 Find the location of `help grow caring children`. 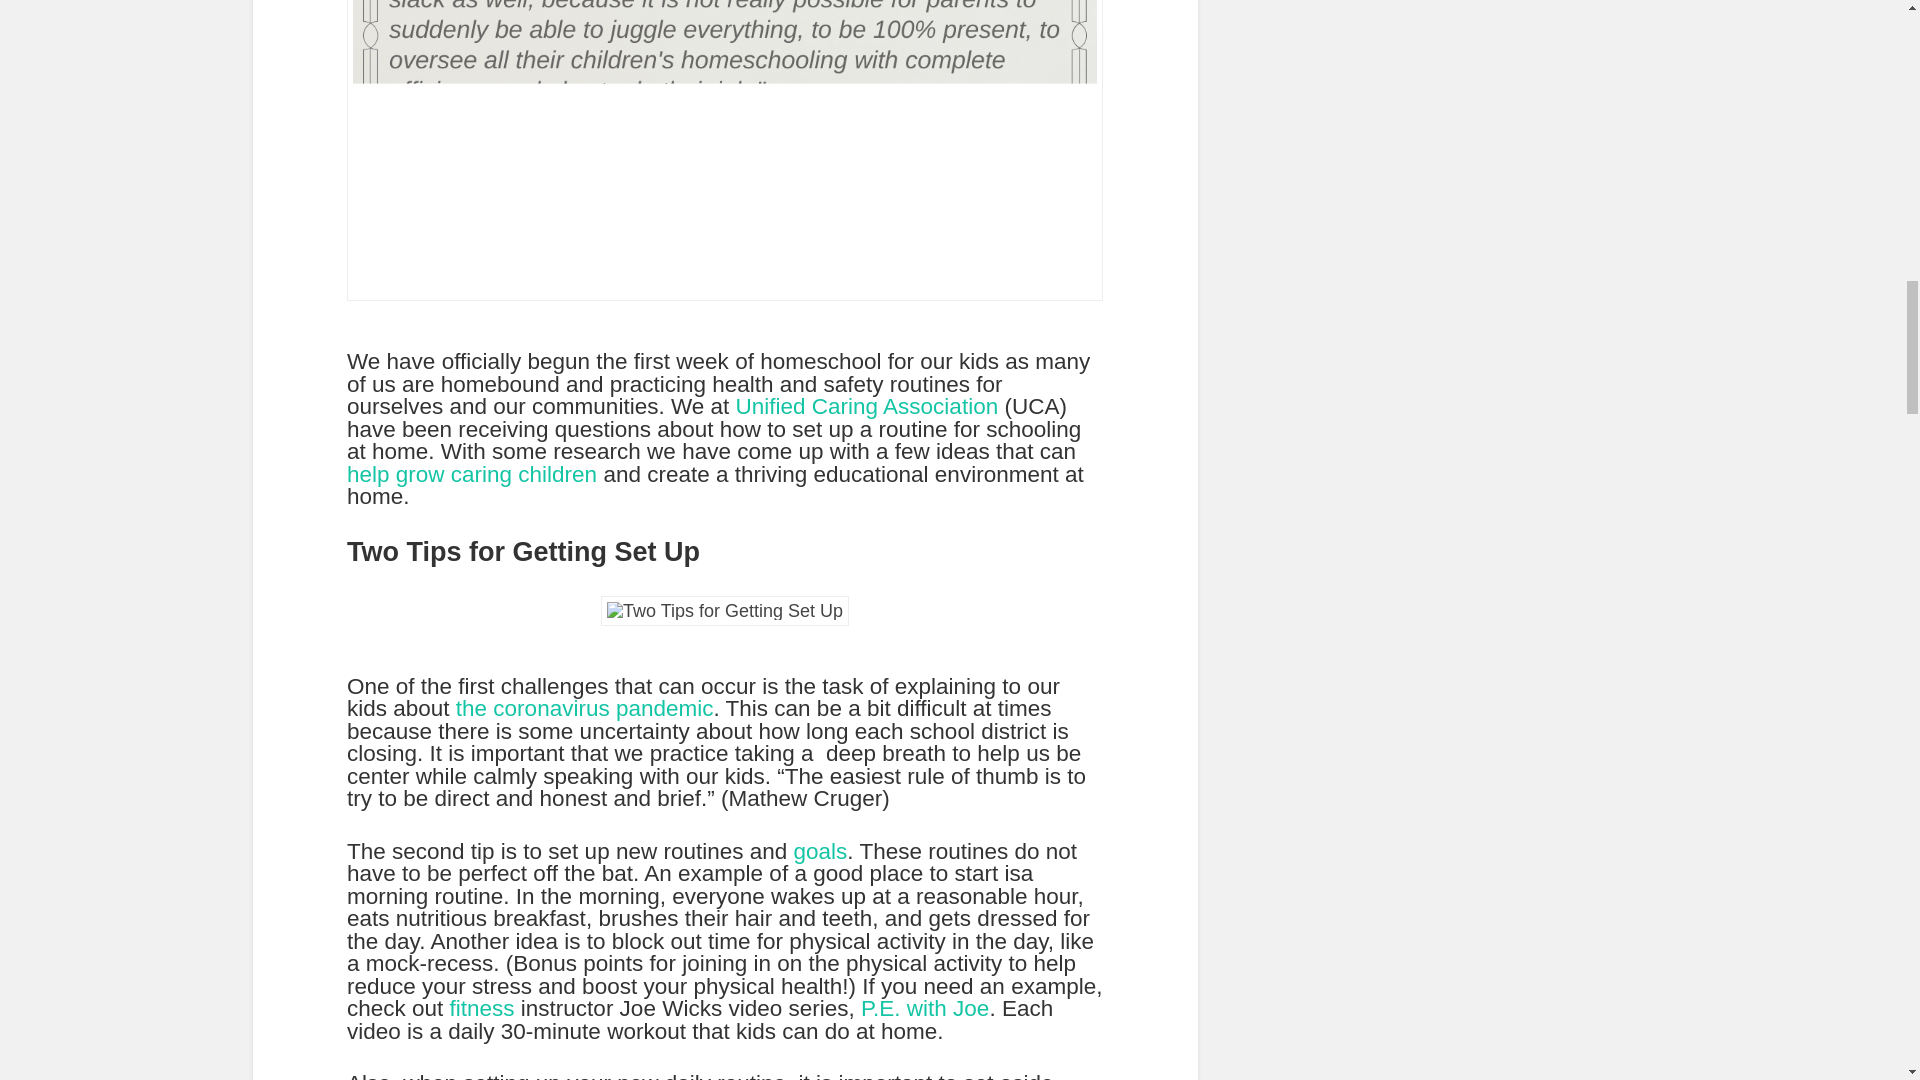

help grow caring children is located at coordinates (472, 474).